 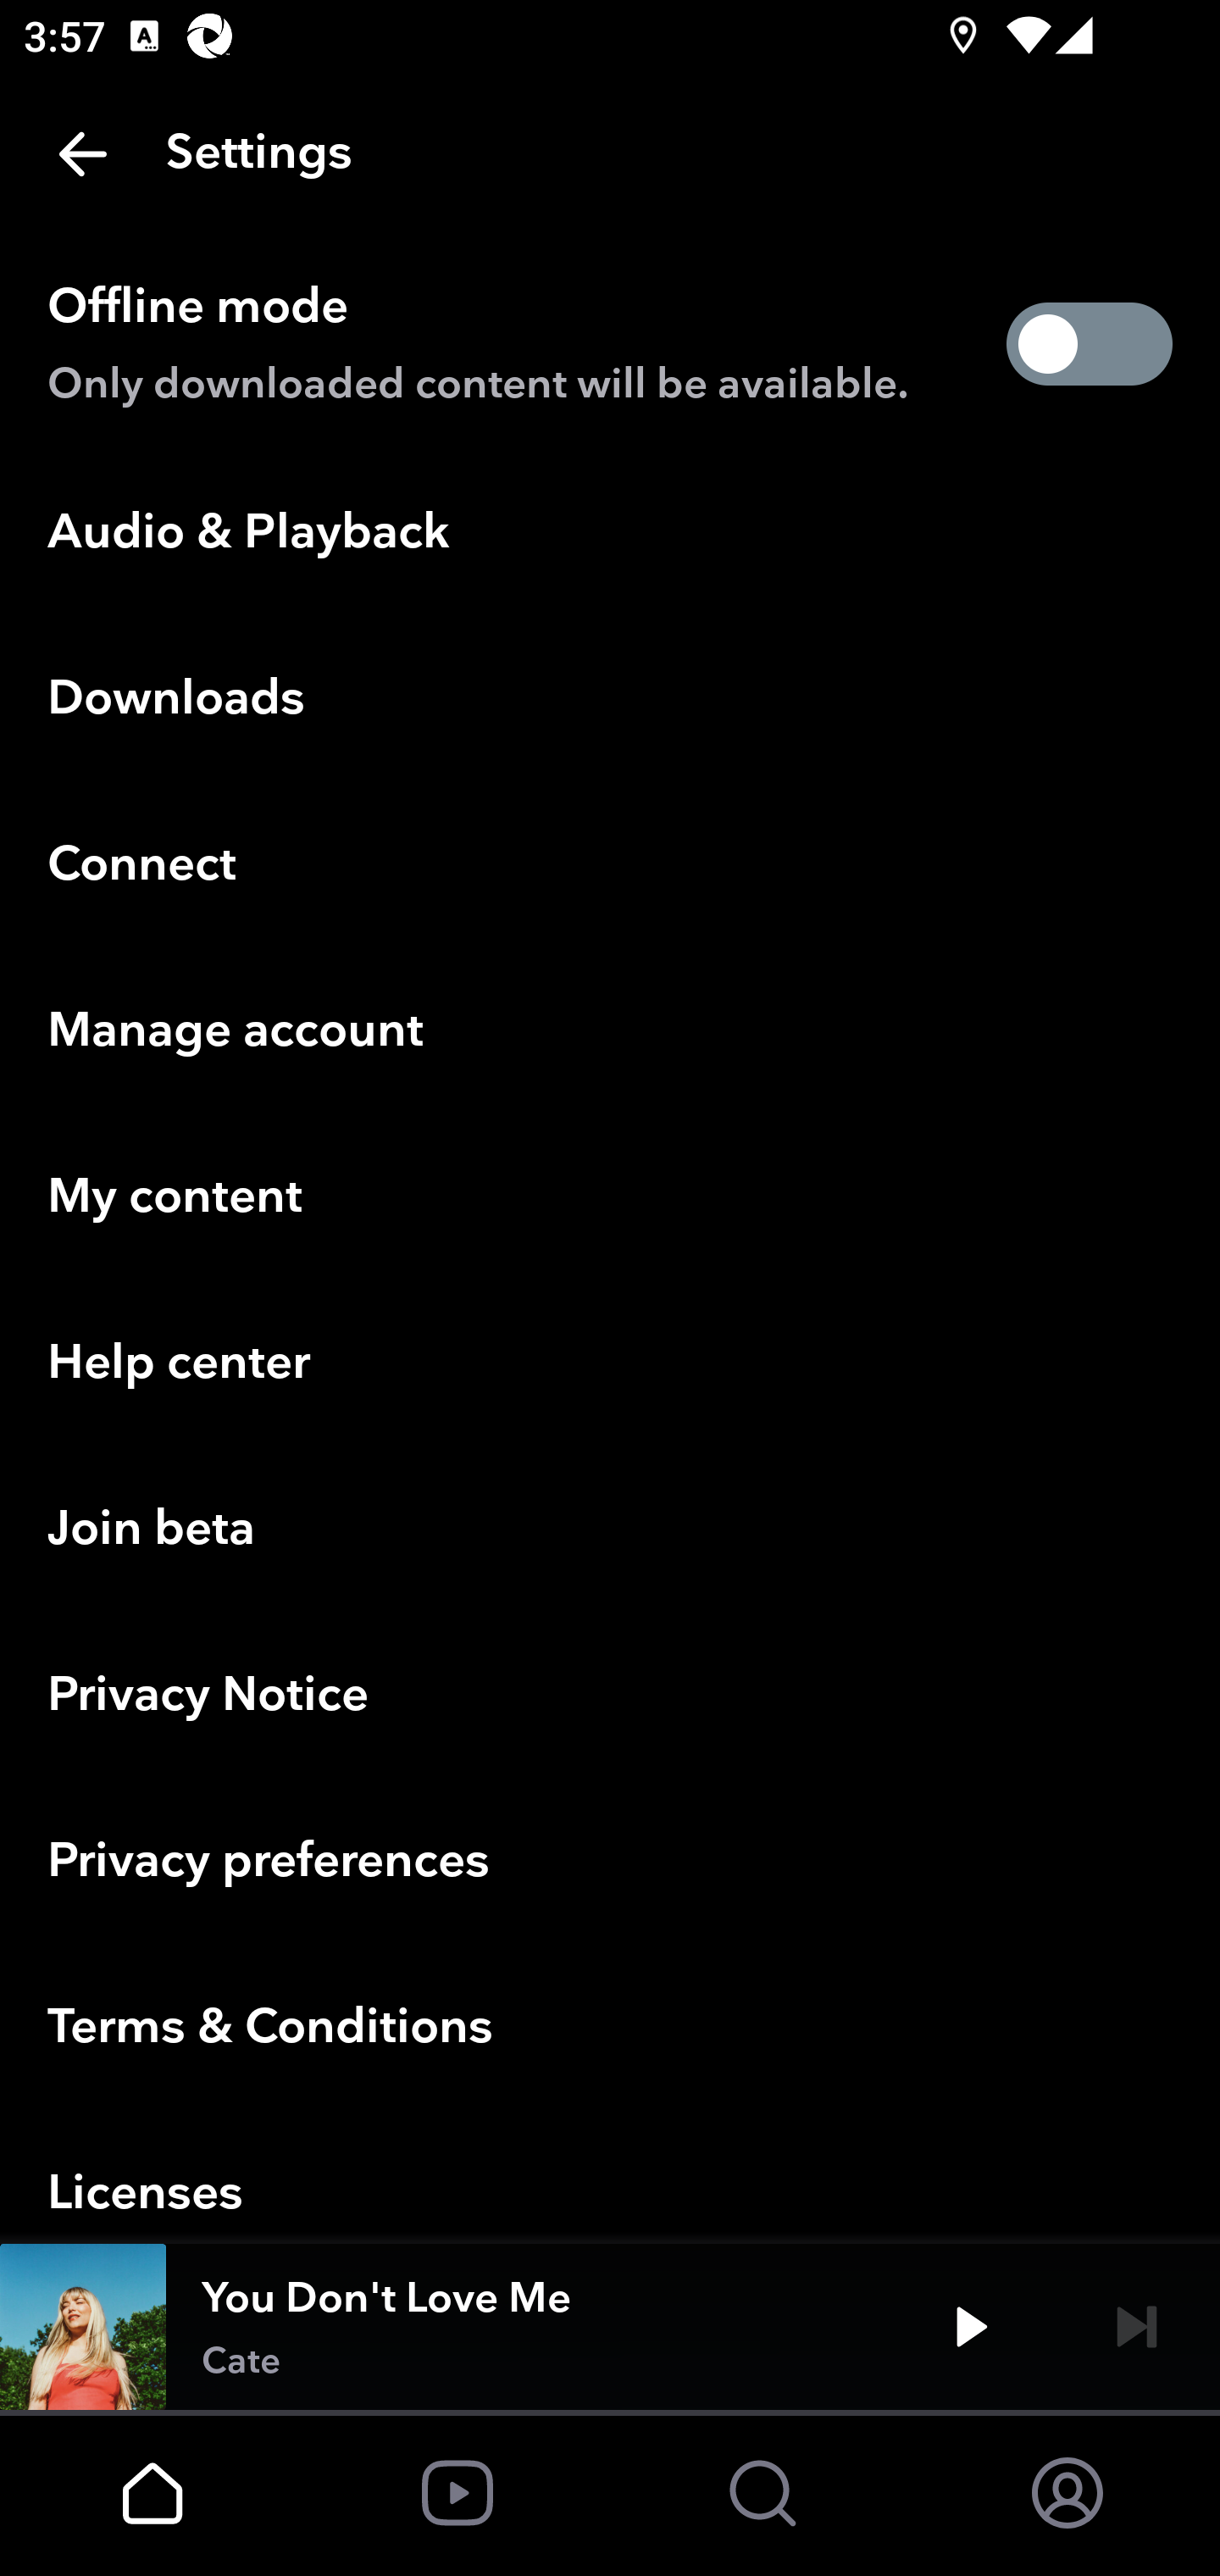 What do you see at coordinates (610, 1696) in the screenshot?
I see `Privacy Notice` at bounding box center [610, 1696].